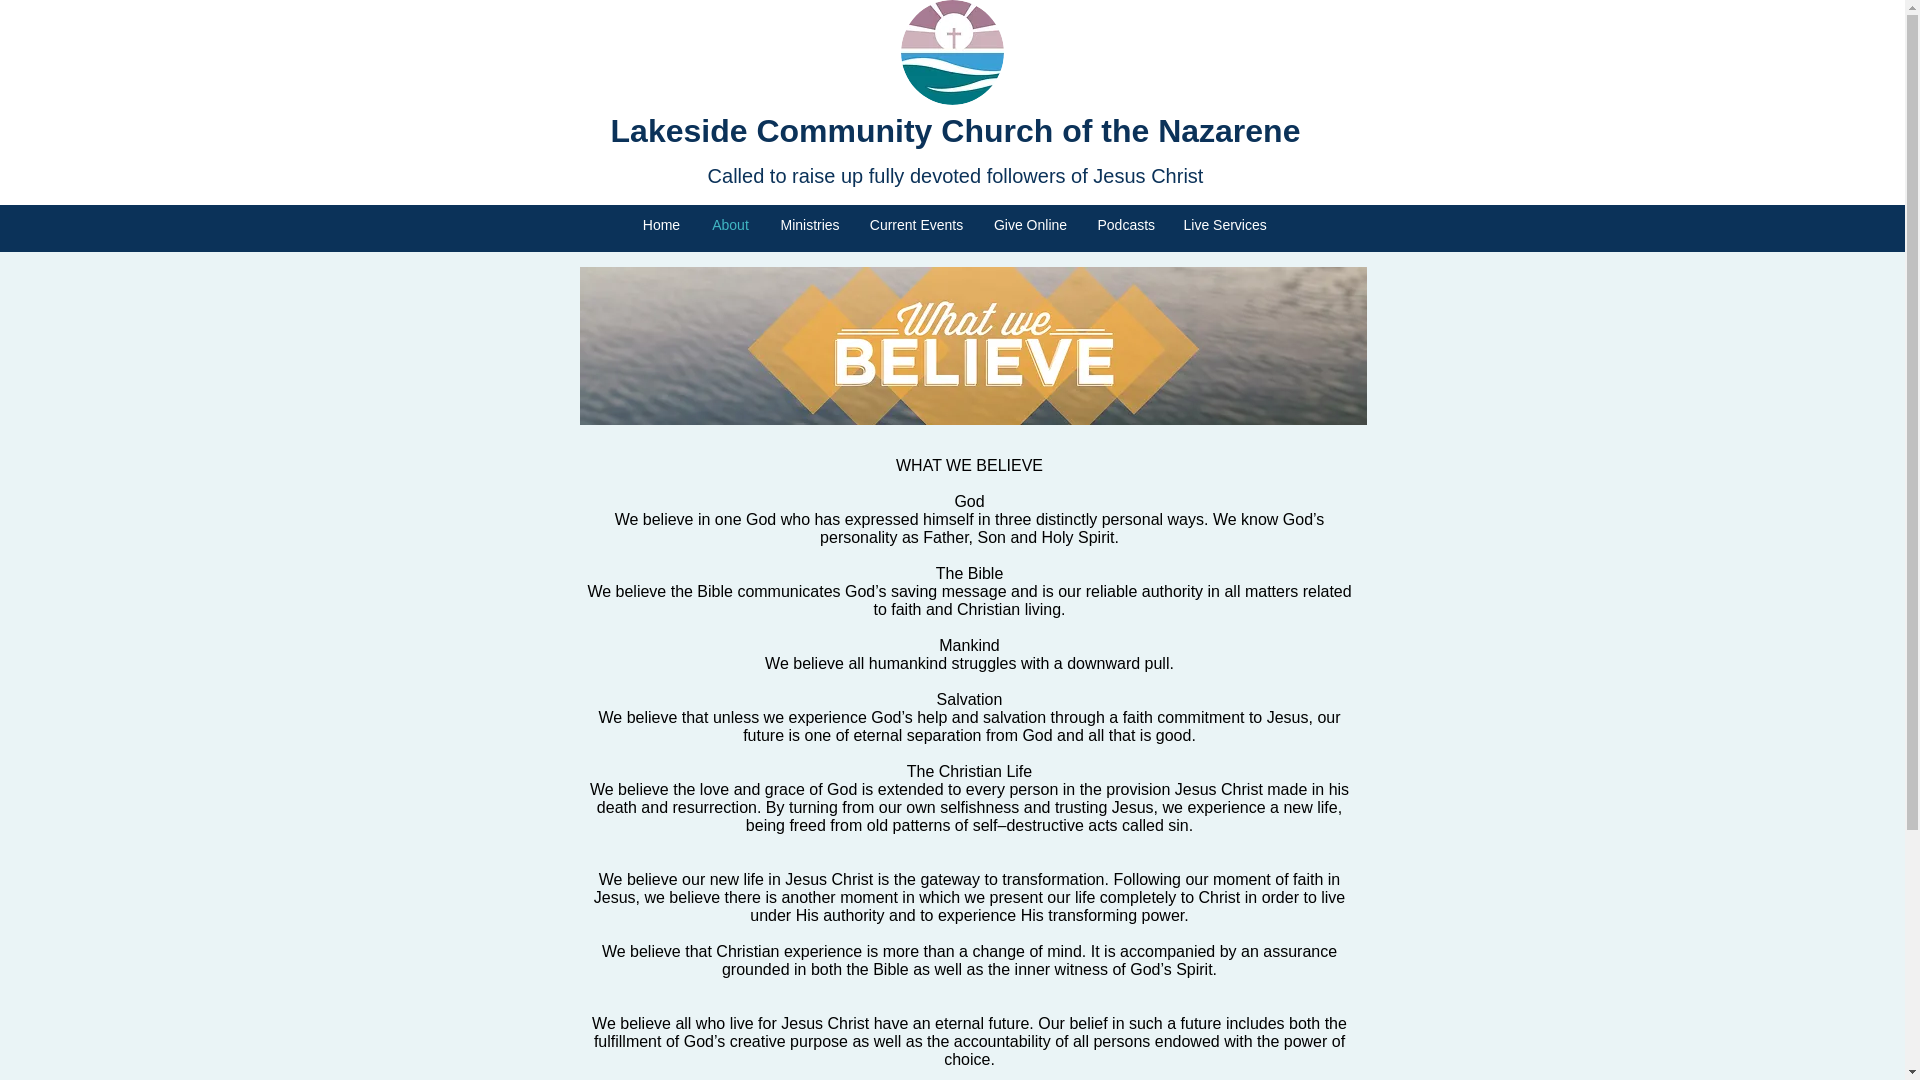 The image size is (1920, 1080). Describe the element at coordinates (916, 224) in the screenshot. I see `Current Events` at that location.